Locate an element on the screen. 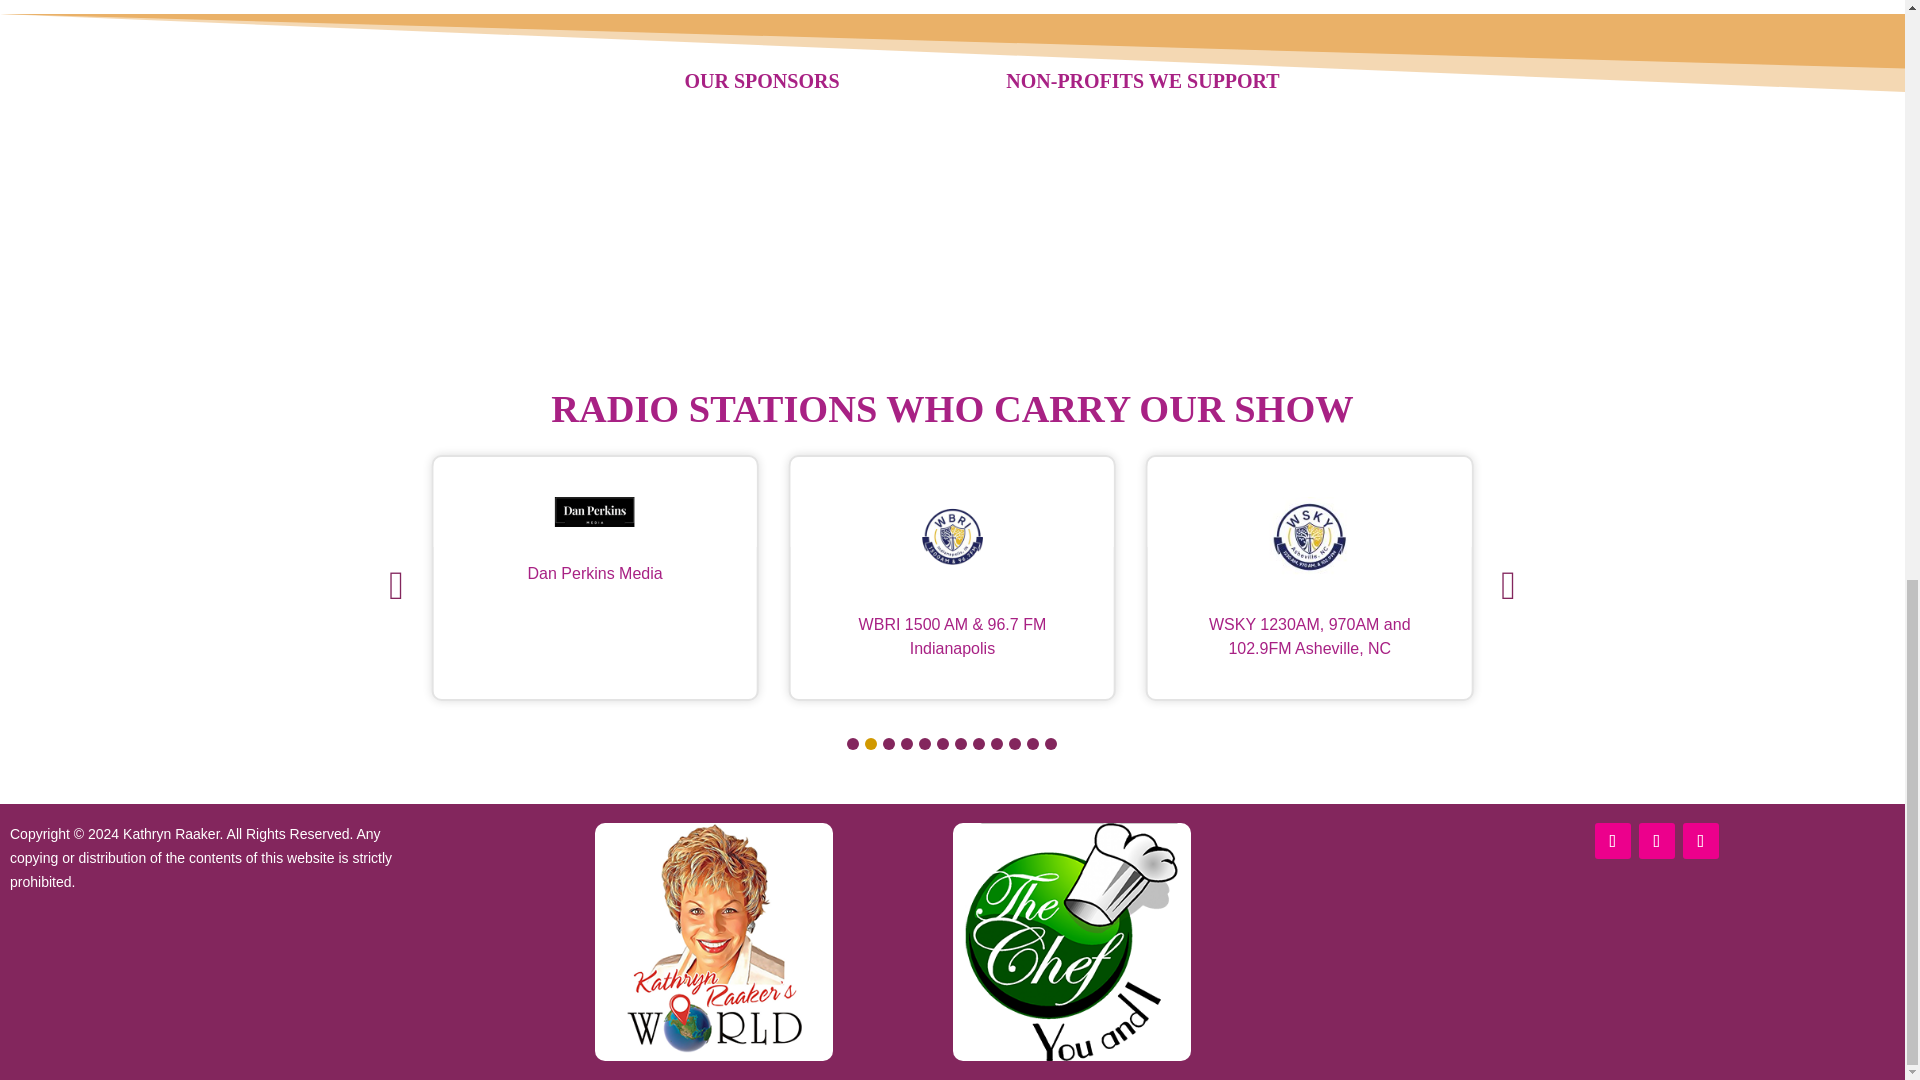 The height and width of the screenshot is (1080, 1920). Follow on X is located at coordinates (1700, 840).